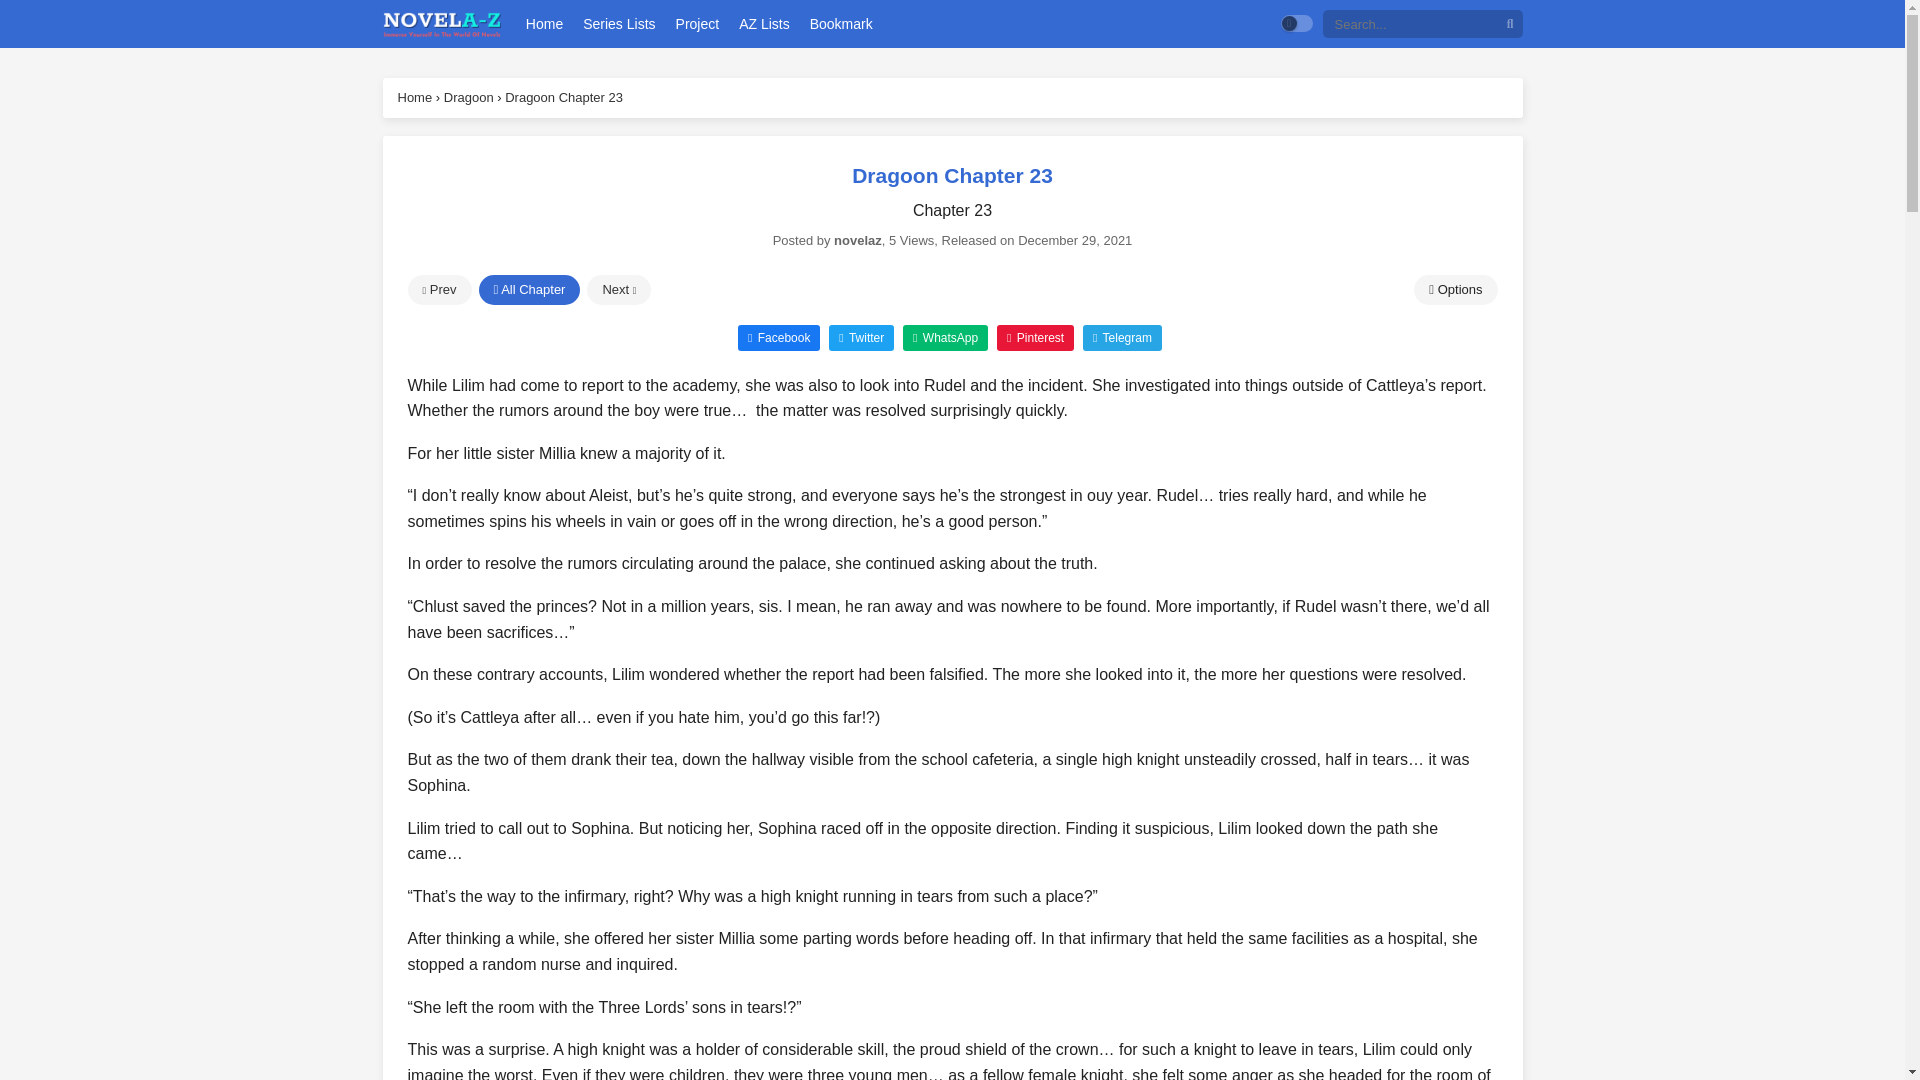 The image size is (1920, 1080). I want to click on Twitter, so click(862, 336).